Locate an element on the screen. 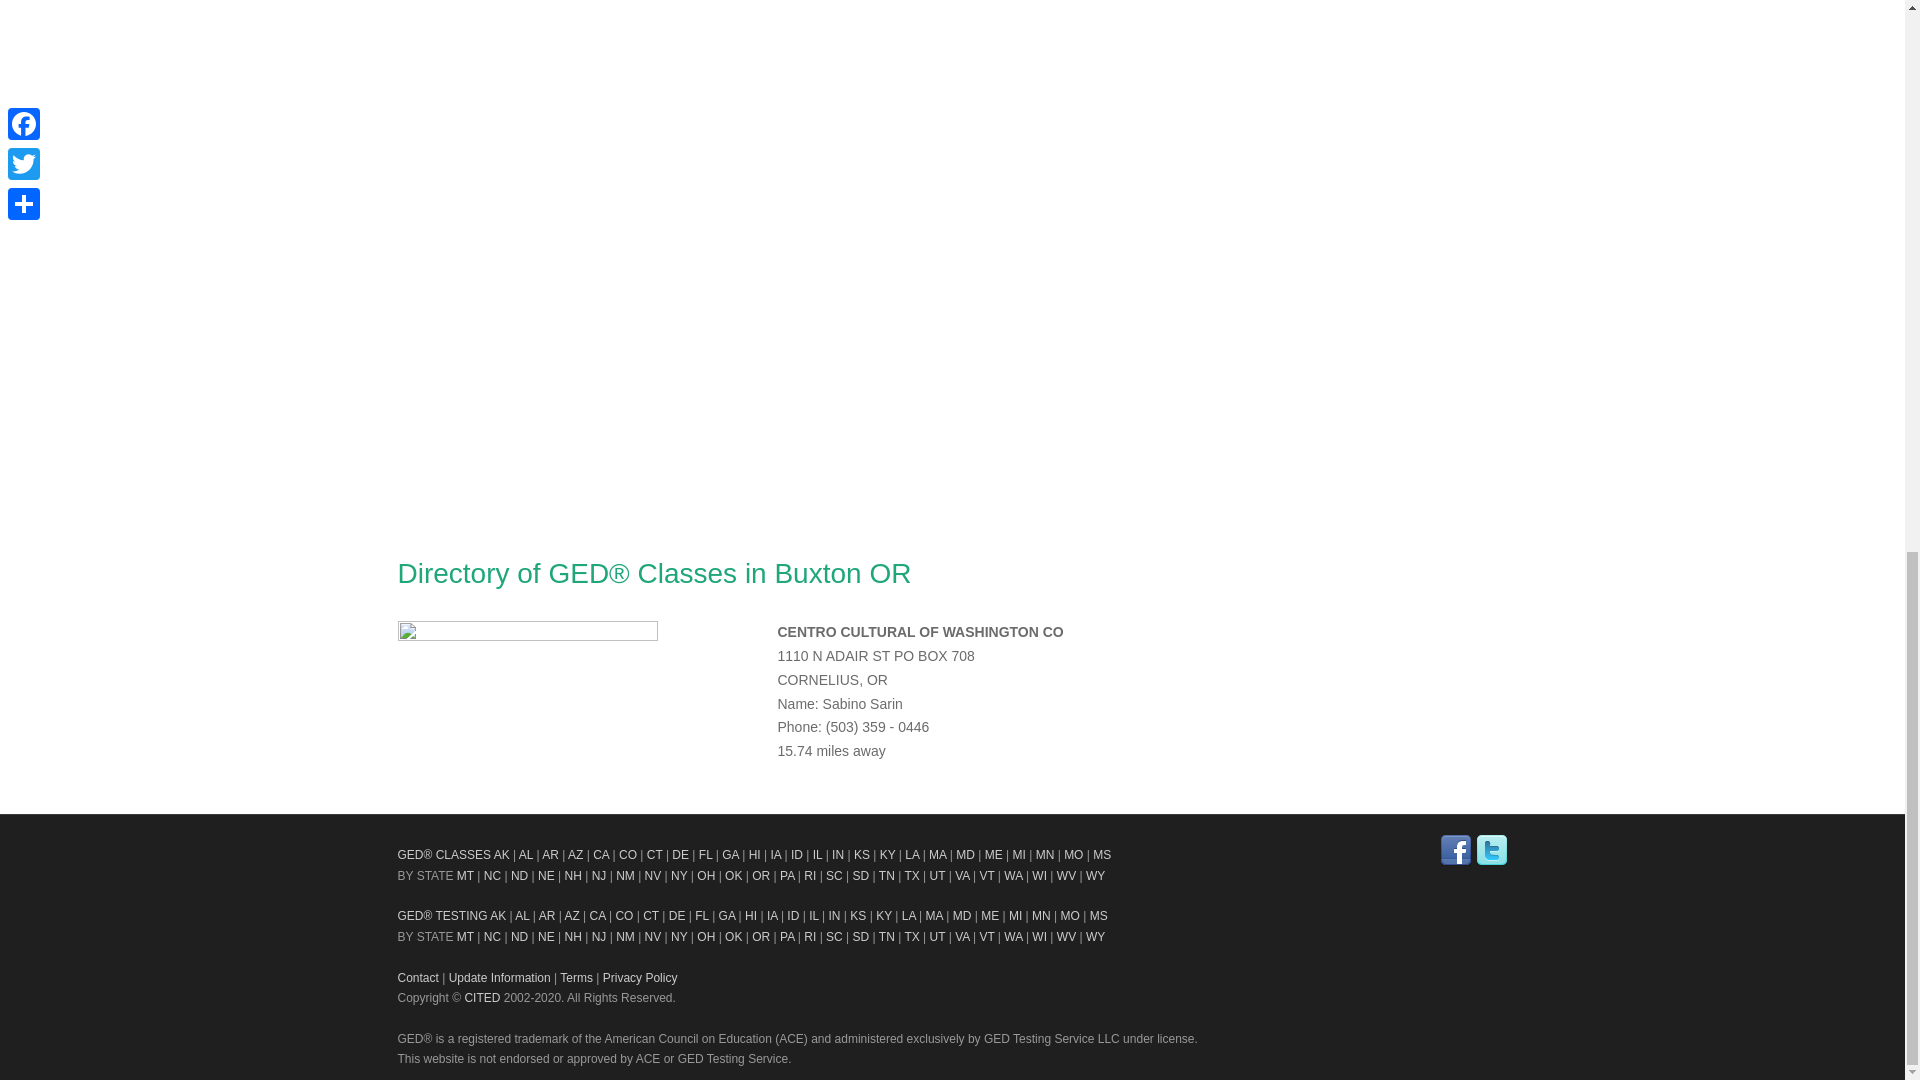 This screenshot has width=1920, height=1080. LA is located at coordinates (912, 854).